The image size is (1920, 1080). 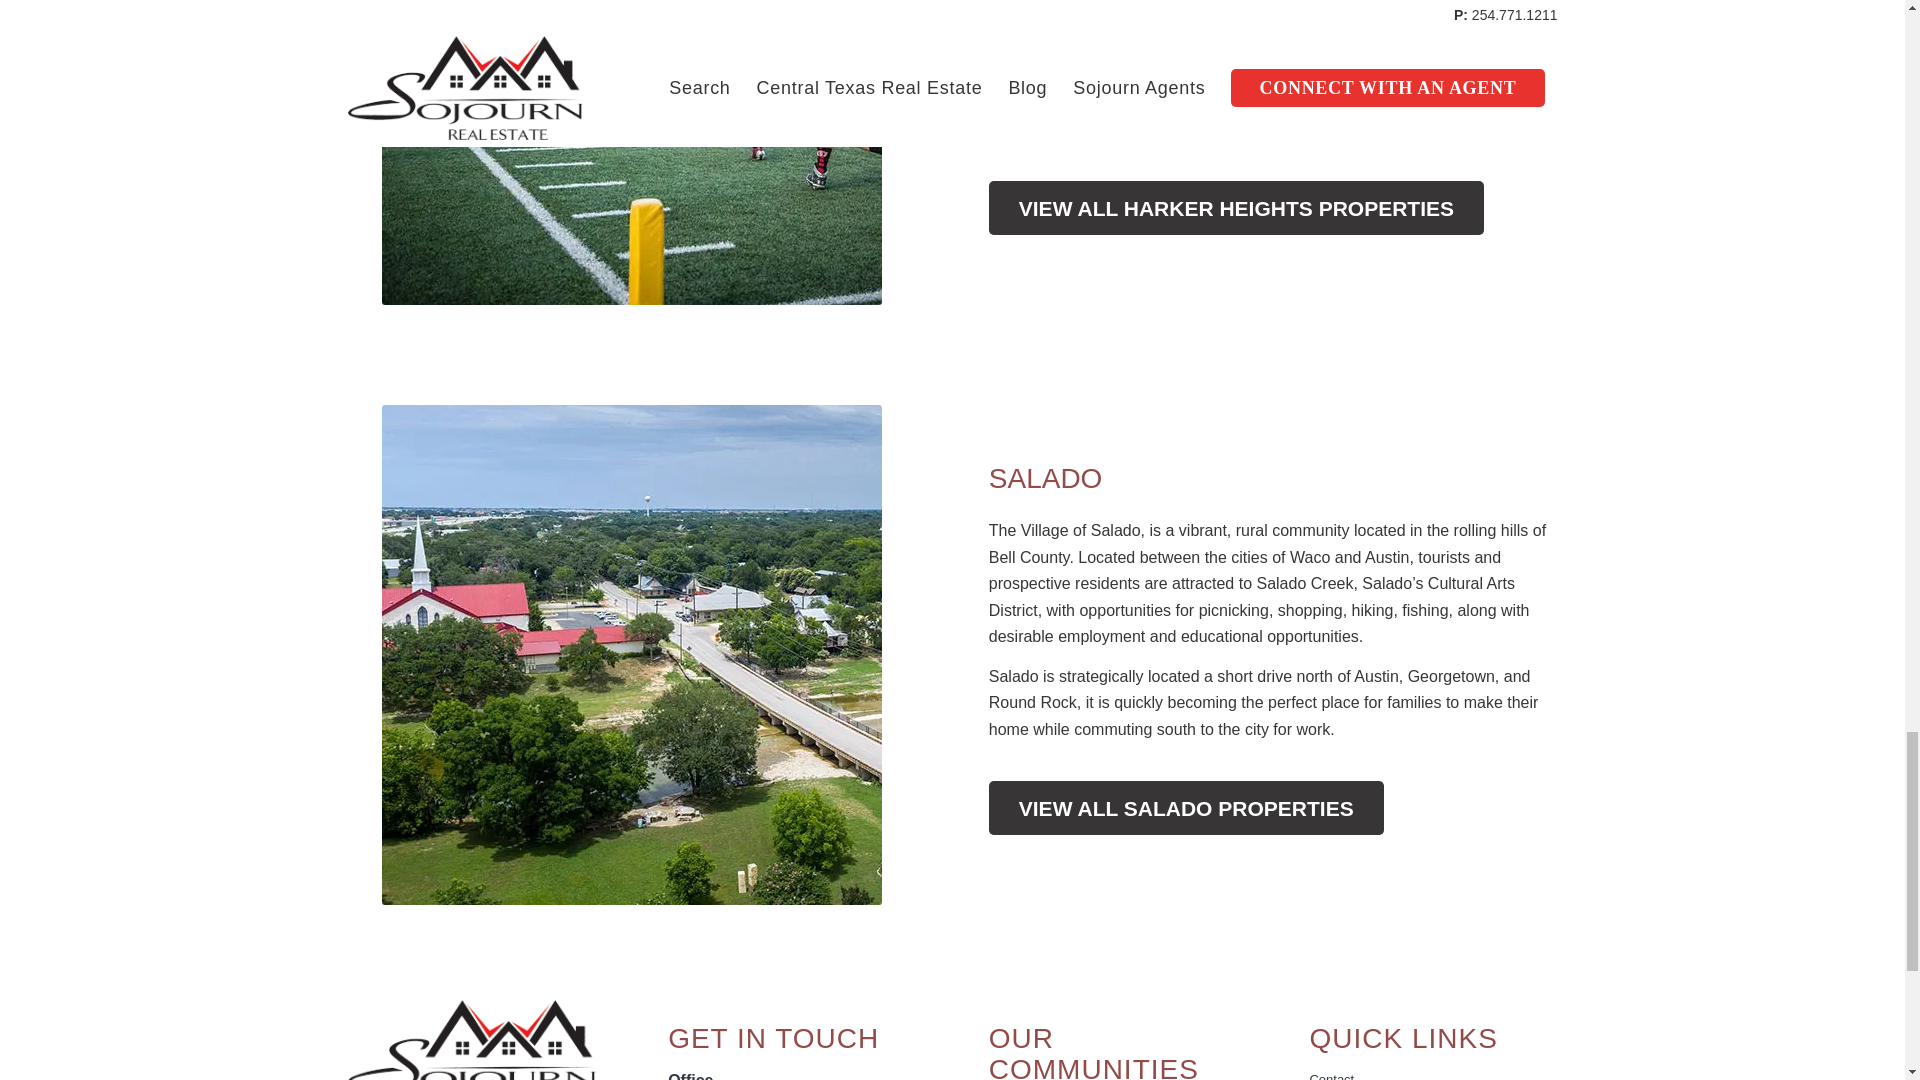 I want to click on VIEW ALL SALADO PROPERTIES, so click(x=1186, y=807).